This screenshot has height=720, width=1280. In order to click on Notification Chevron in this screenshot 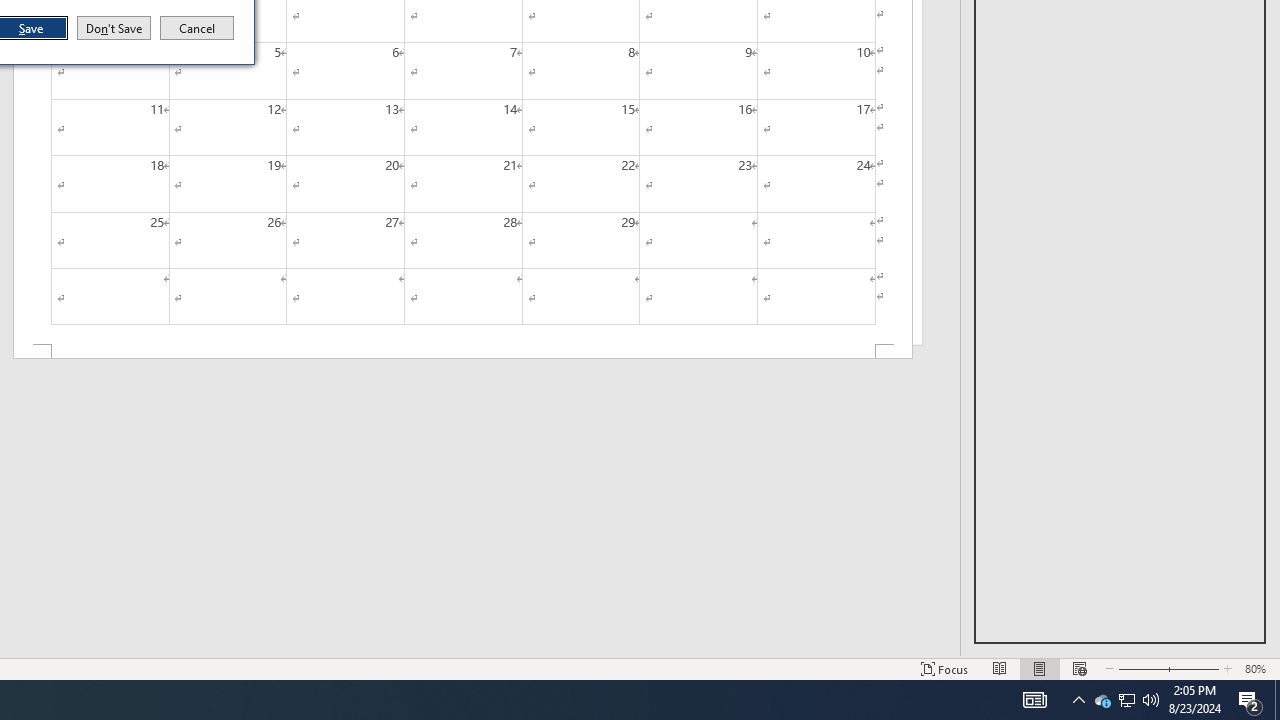, I will do `click(1078, 700)`.